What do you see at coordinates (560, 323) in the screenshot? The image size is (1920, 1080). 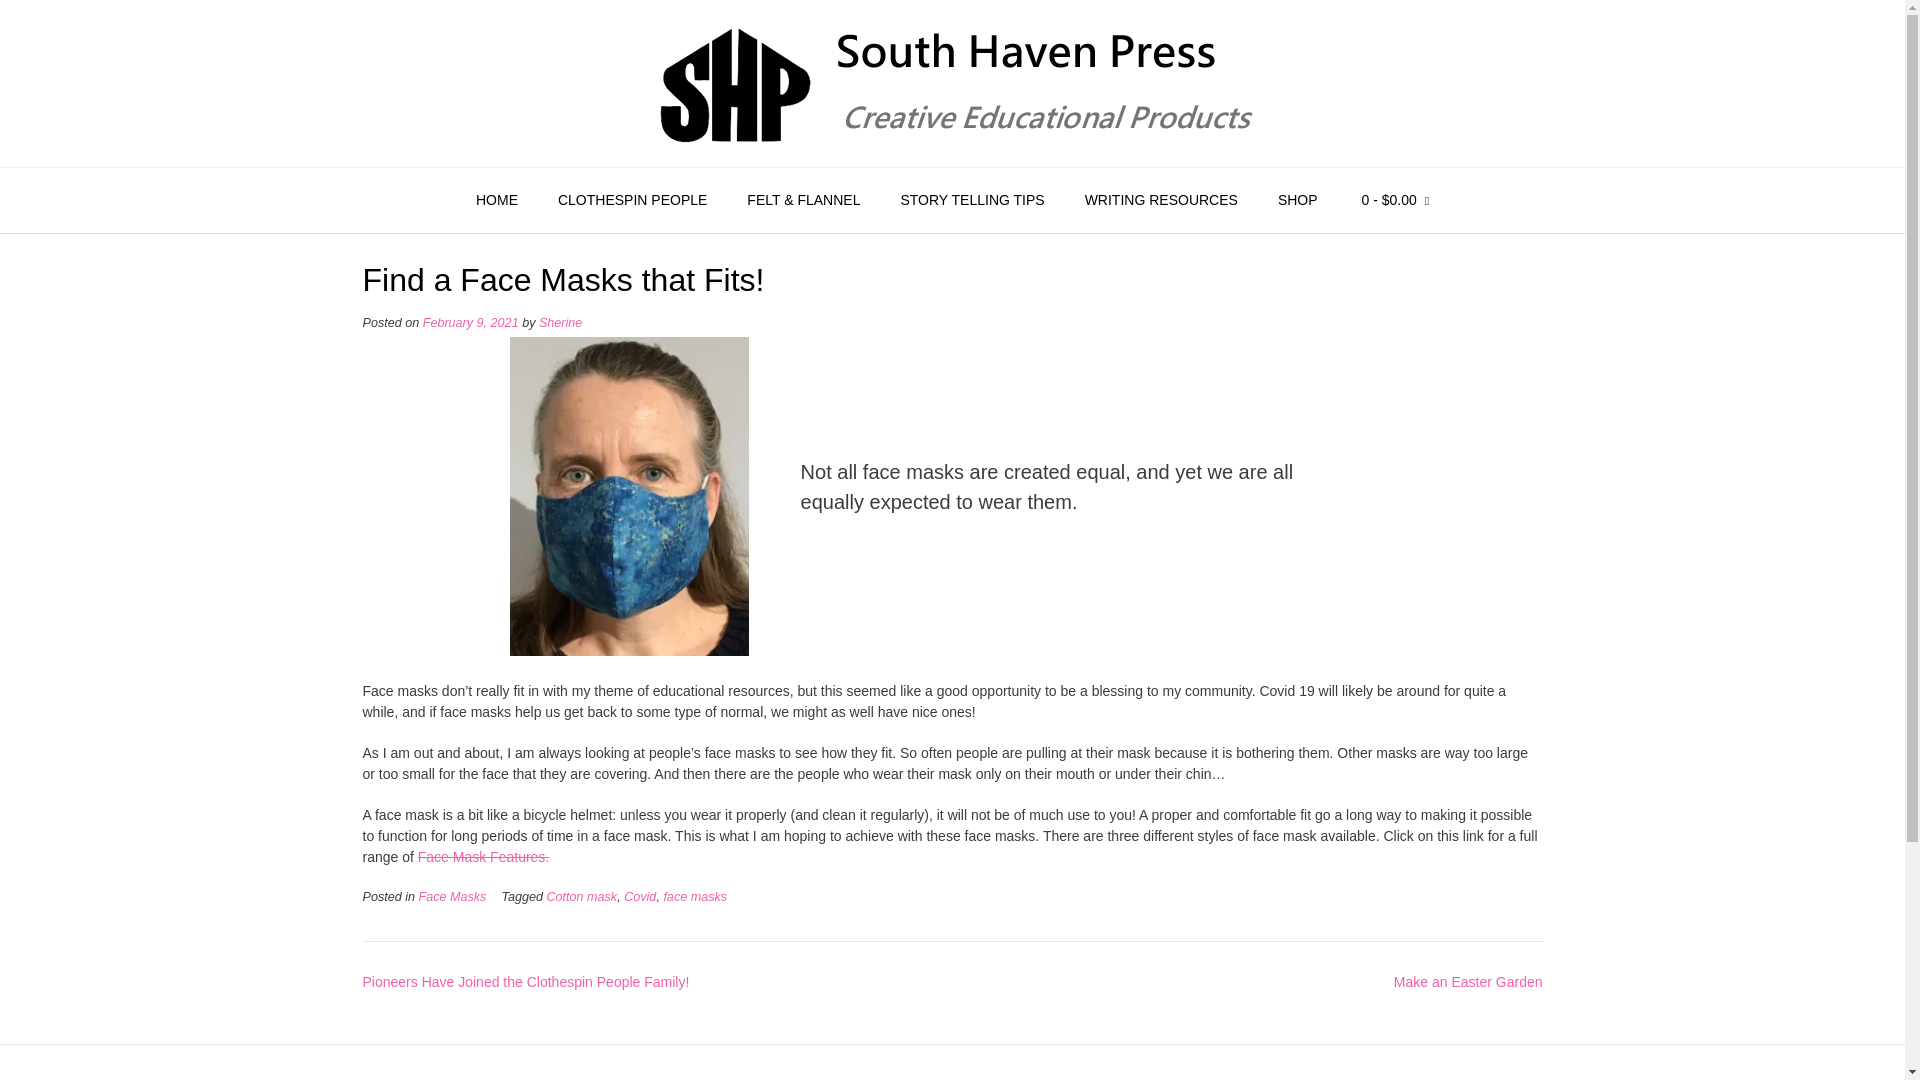 I see `Sherine` at bounding box center [560, 323].